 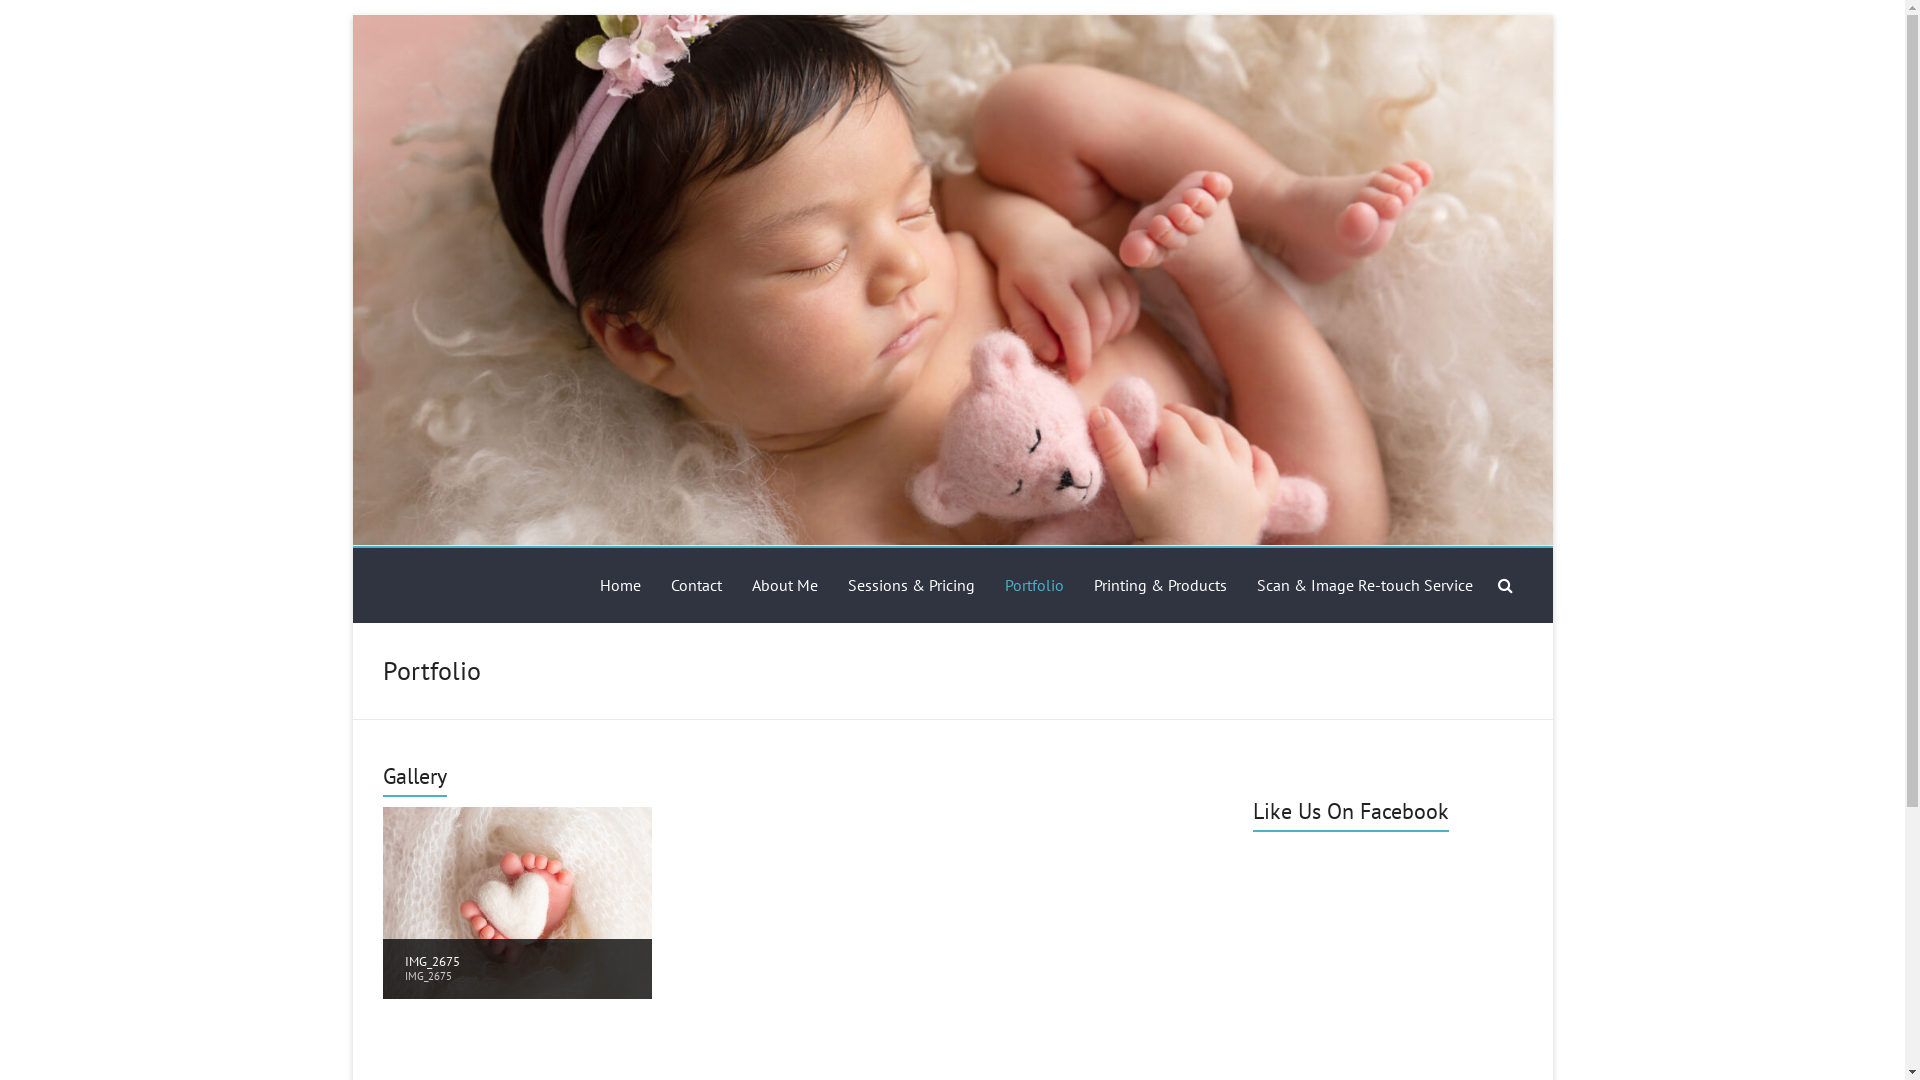 What do you see at coordinates (1364, 586) in the screenshot?
I see `Scan & Image Re-touch Service` at bounding box center [1364, 586].